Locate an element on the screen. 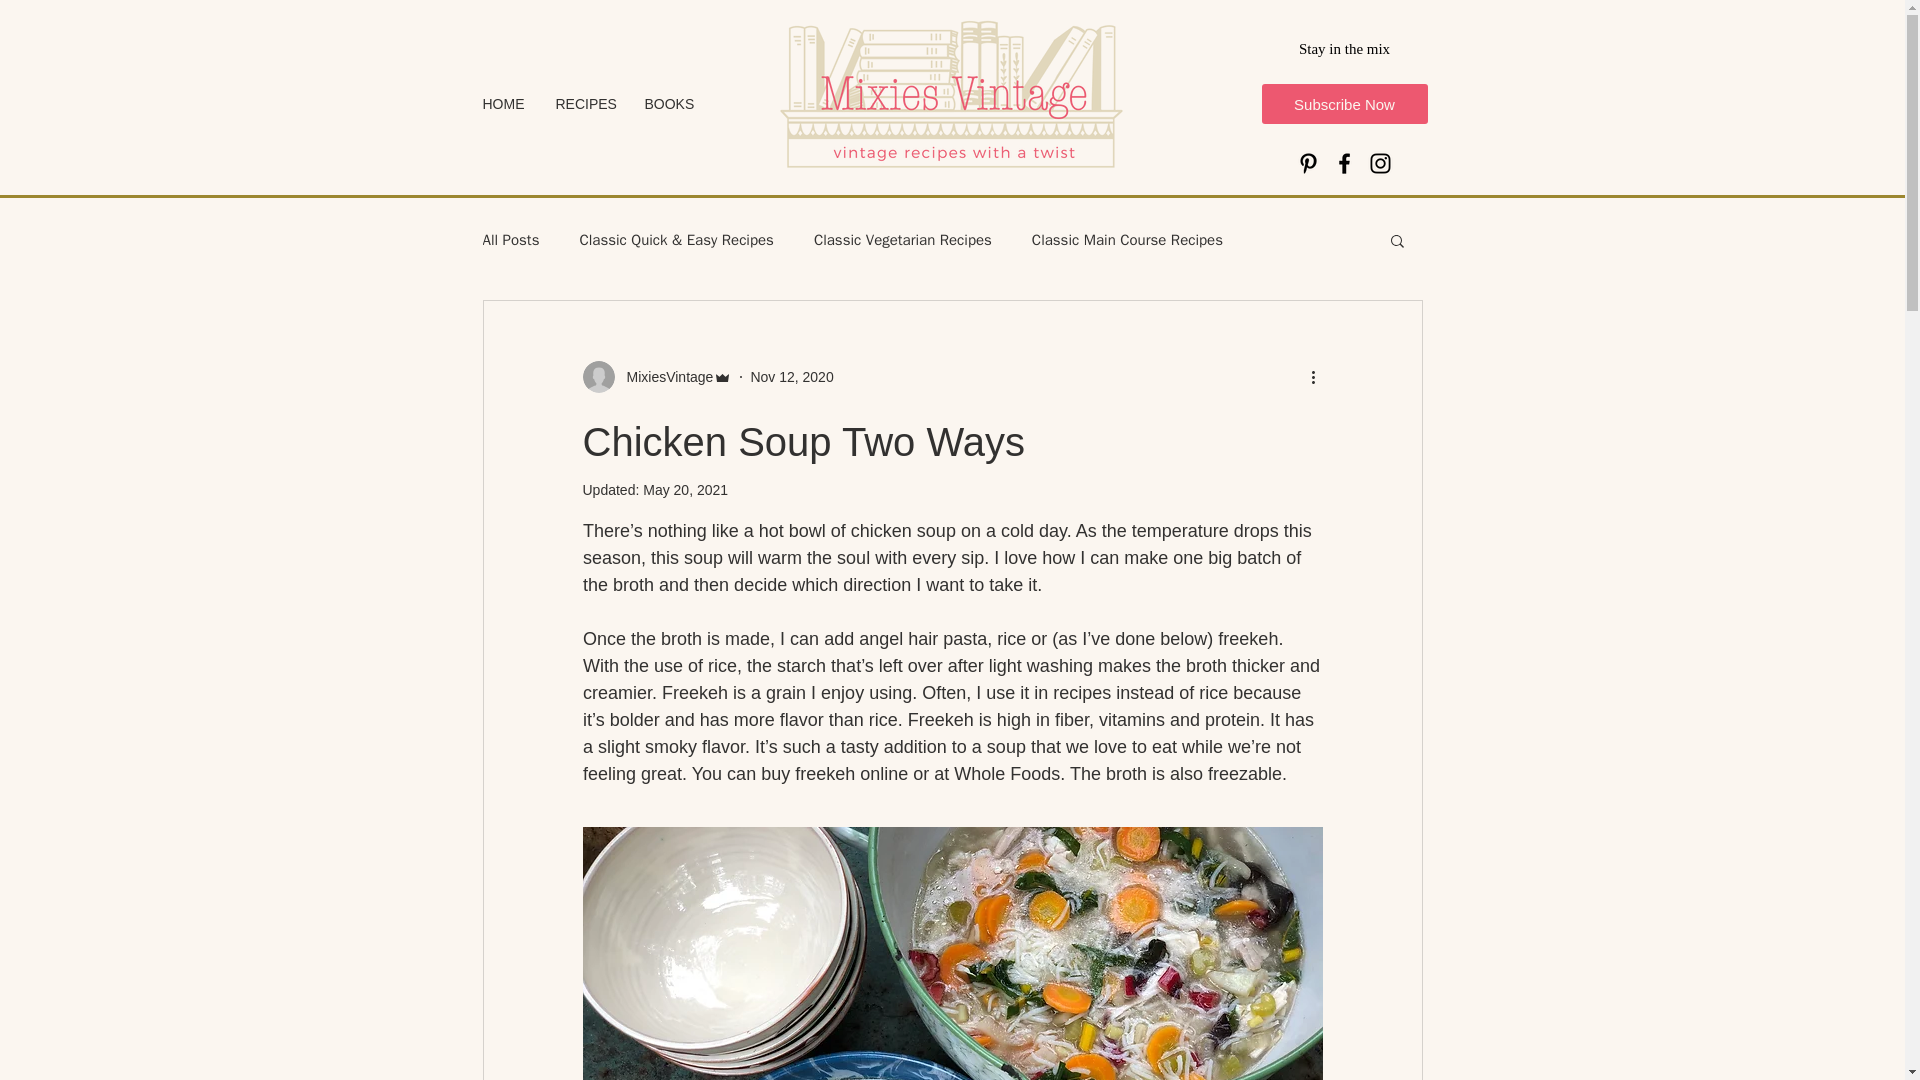 Image resolution: width=1920 pixels, height=1080 pixels. Stay in the mix is located at coordinates (1344, 49).